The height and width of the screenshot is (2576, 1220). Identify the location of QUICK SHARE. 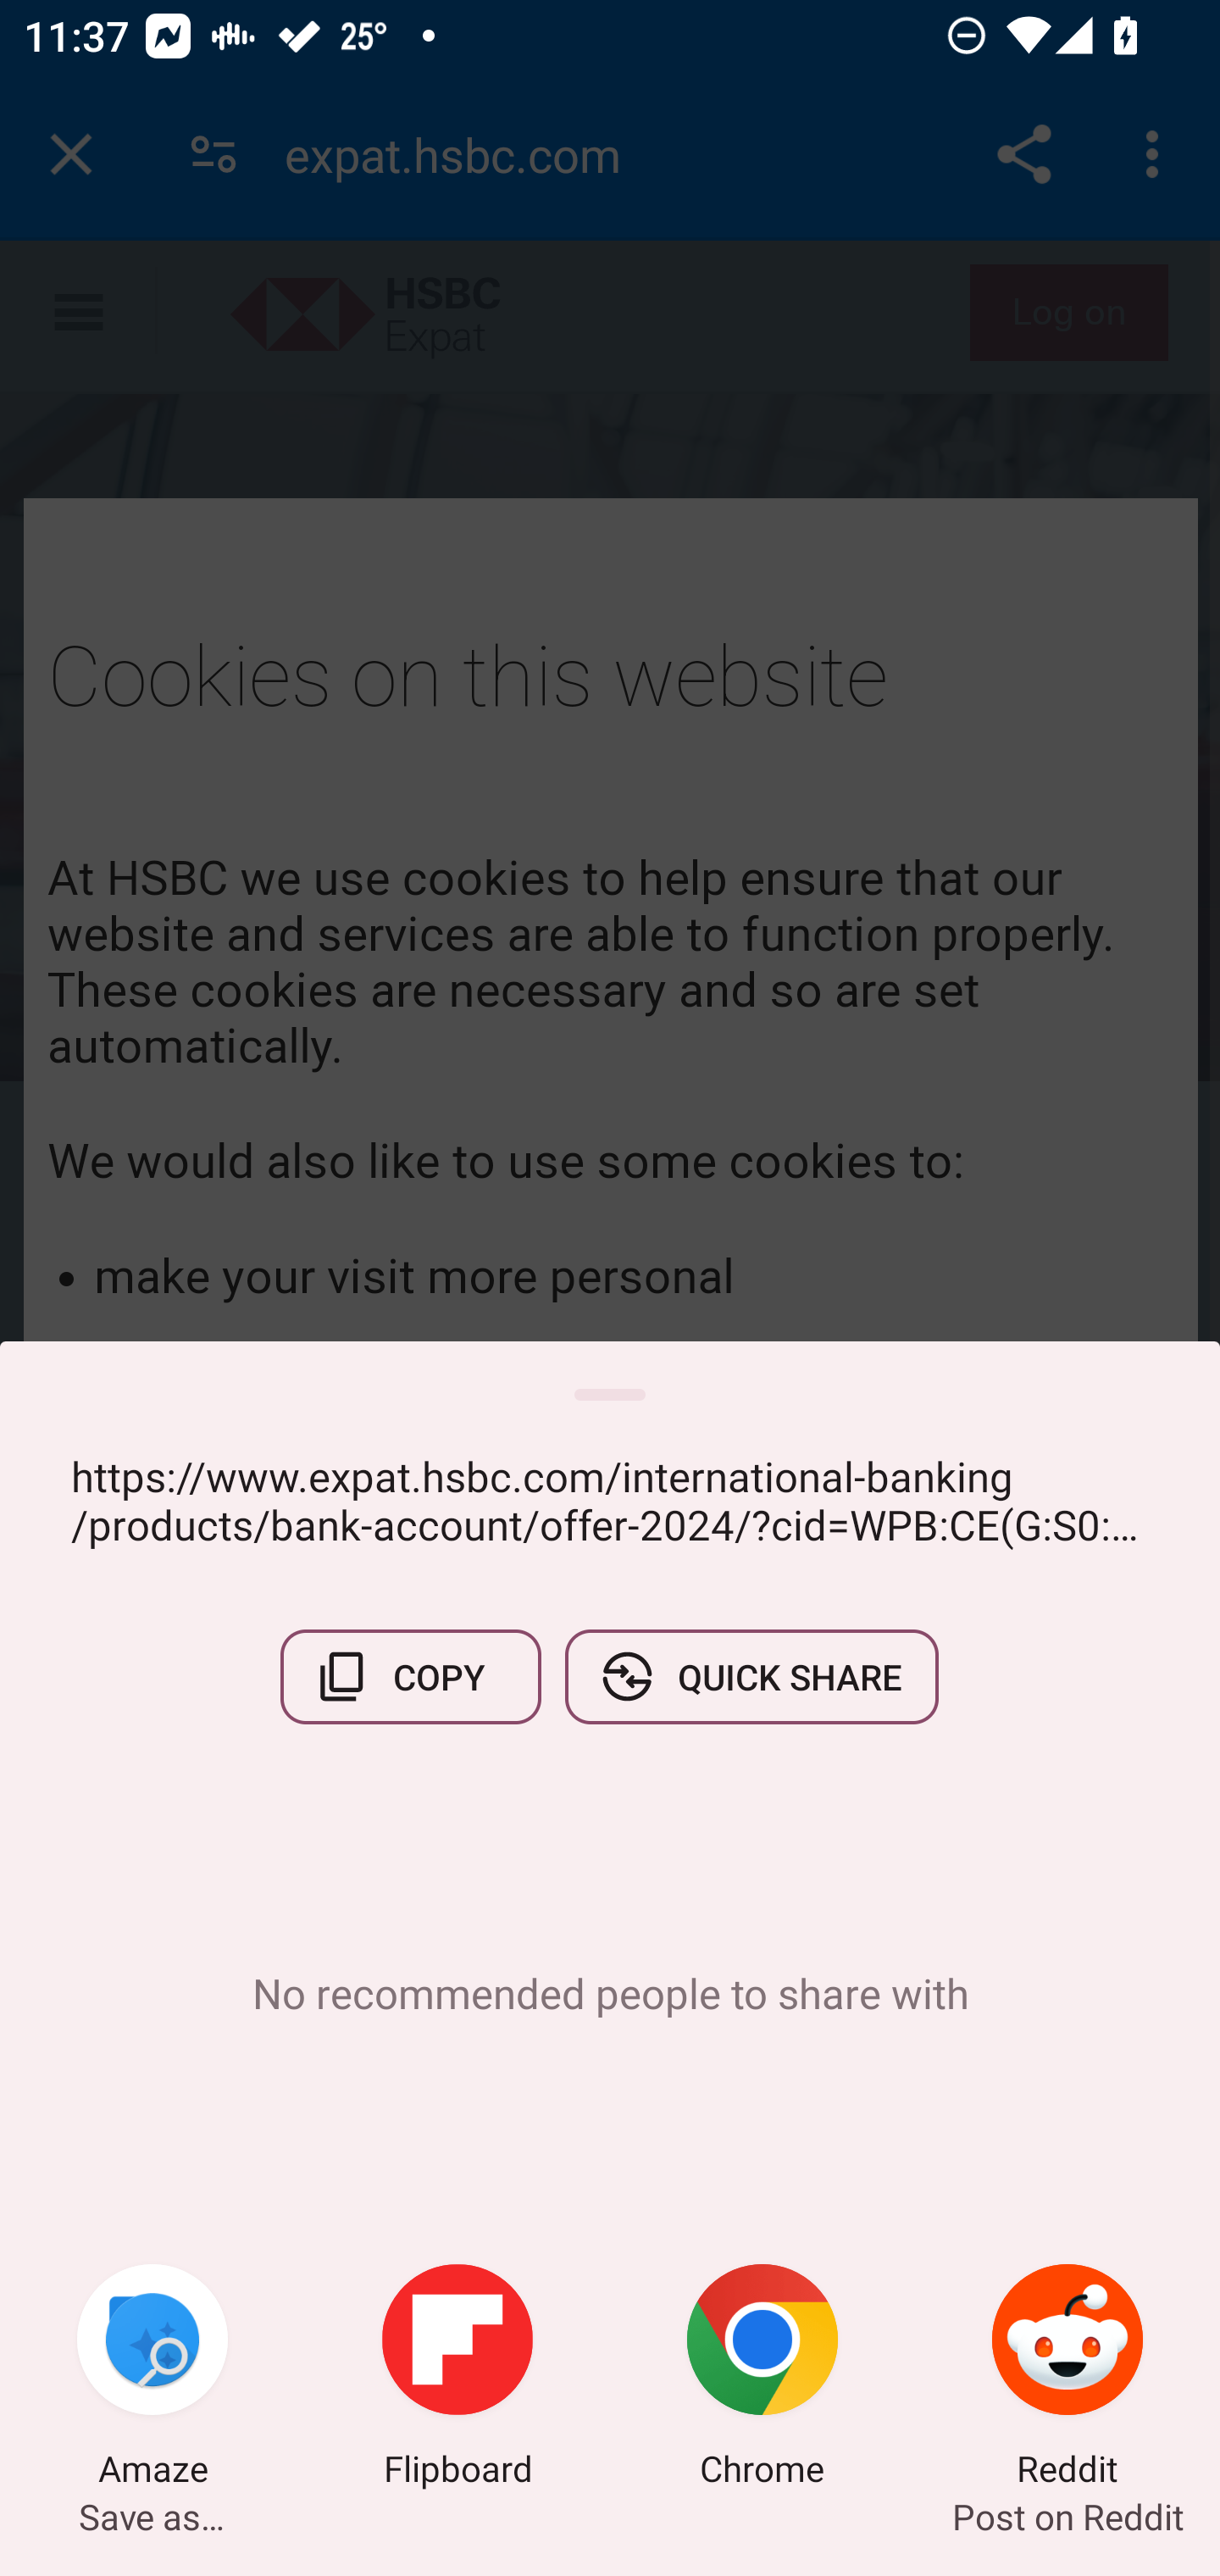
(751, 1676).